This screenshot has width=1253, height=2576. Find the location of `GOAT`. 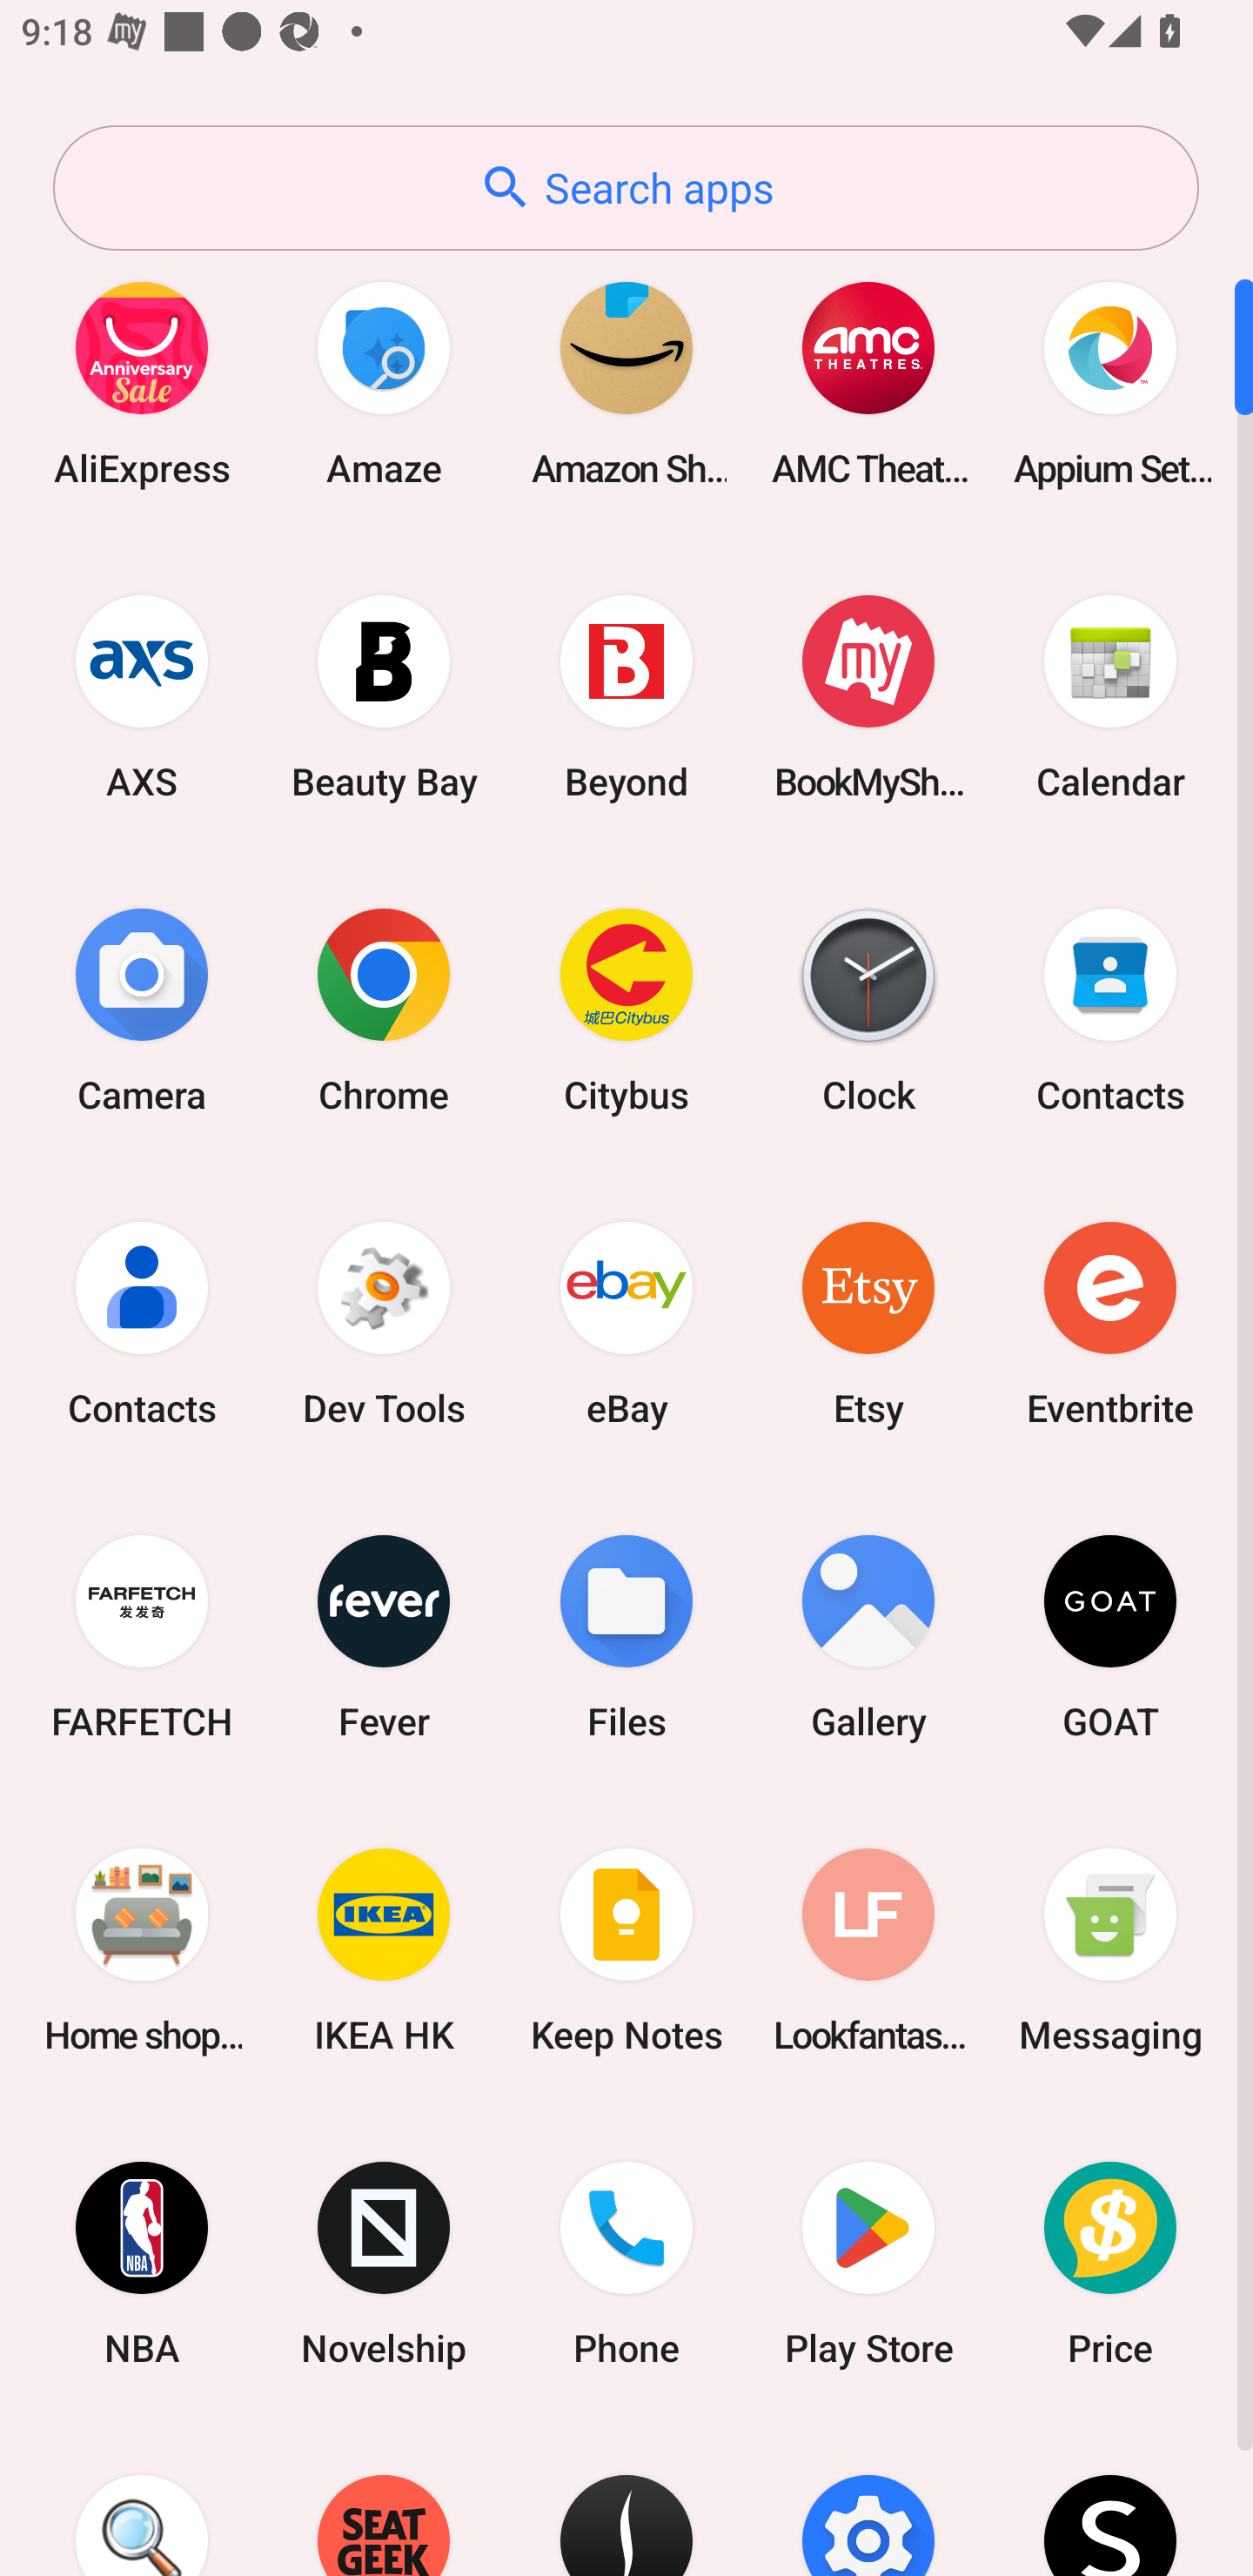

GOAT is located at coordinates (1110, 1636).